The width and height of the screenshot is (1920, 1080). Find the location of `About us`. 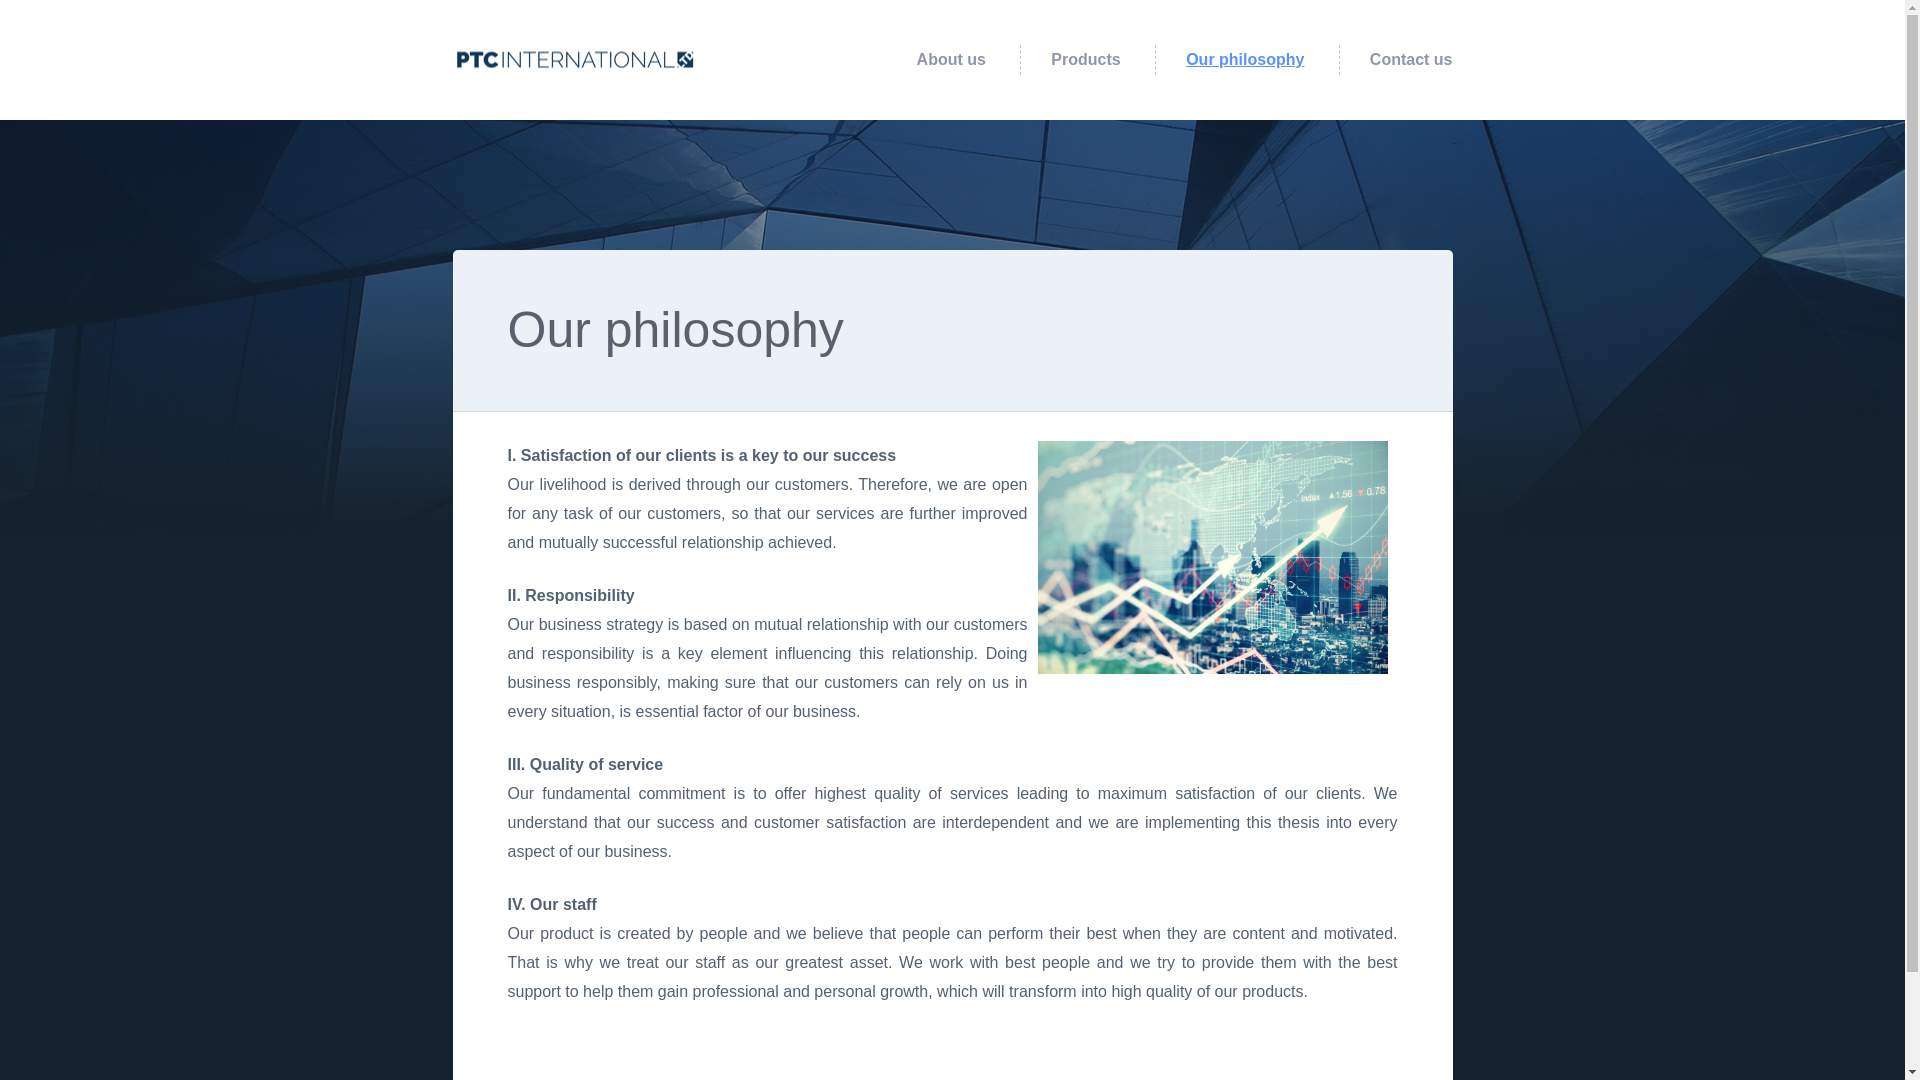

About us is located at coordinates (952, 60).